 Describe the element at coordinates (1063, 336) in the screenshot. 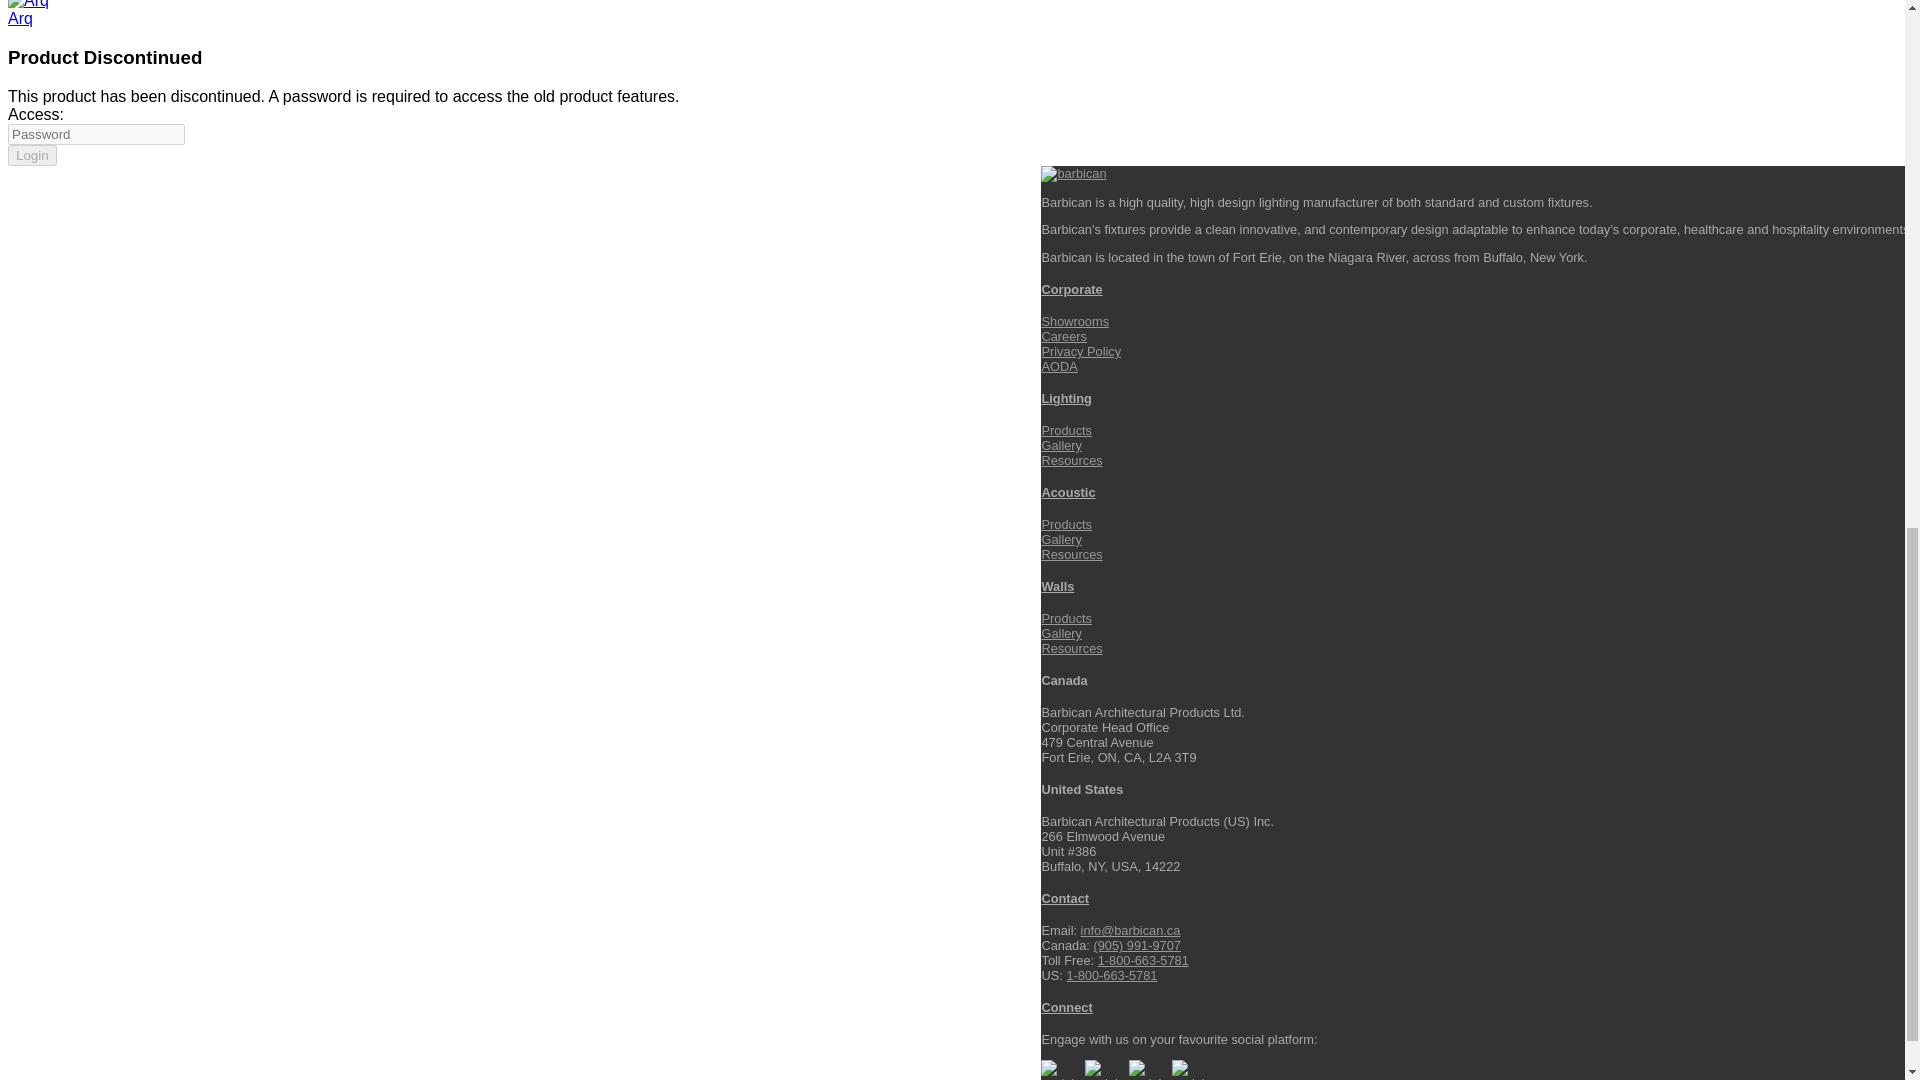

I see `Careers` at that location.